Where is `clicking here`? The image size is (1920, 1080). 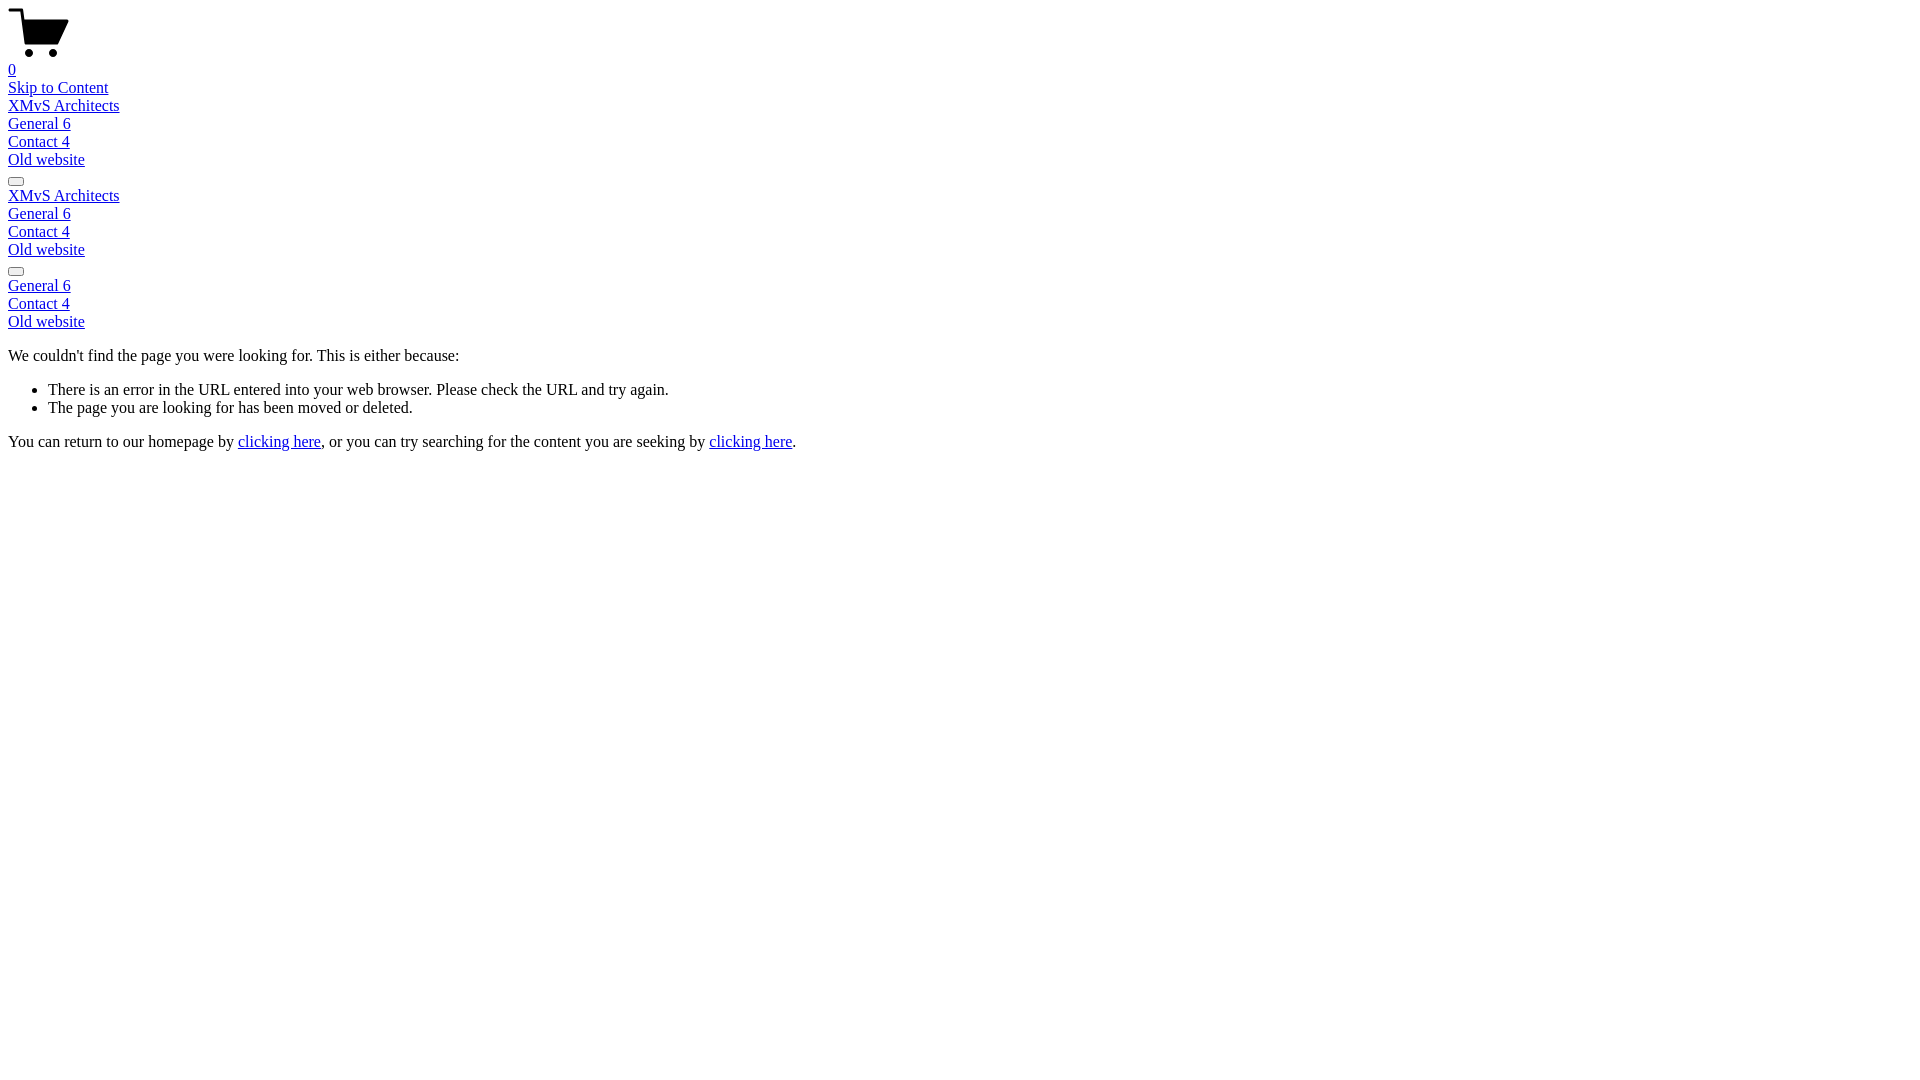
clicking here is located at coordinates (750, 442).